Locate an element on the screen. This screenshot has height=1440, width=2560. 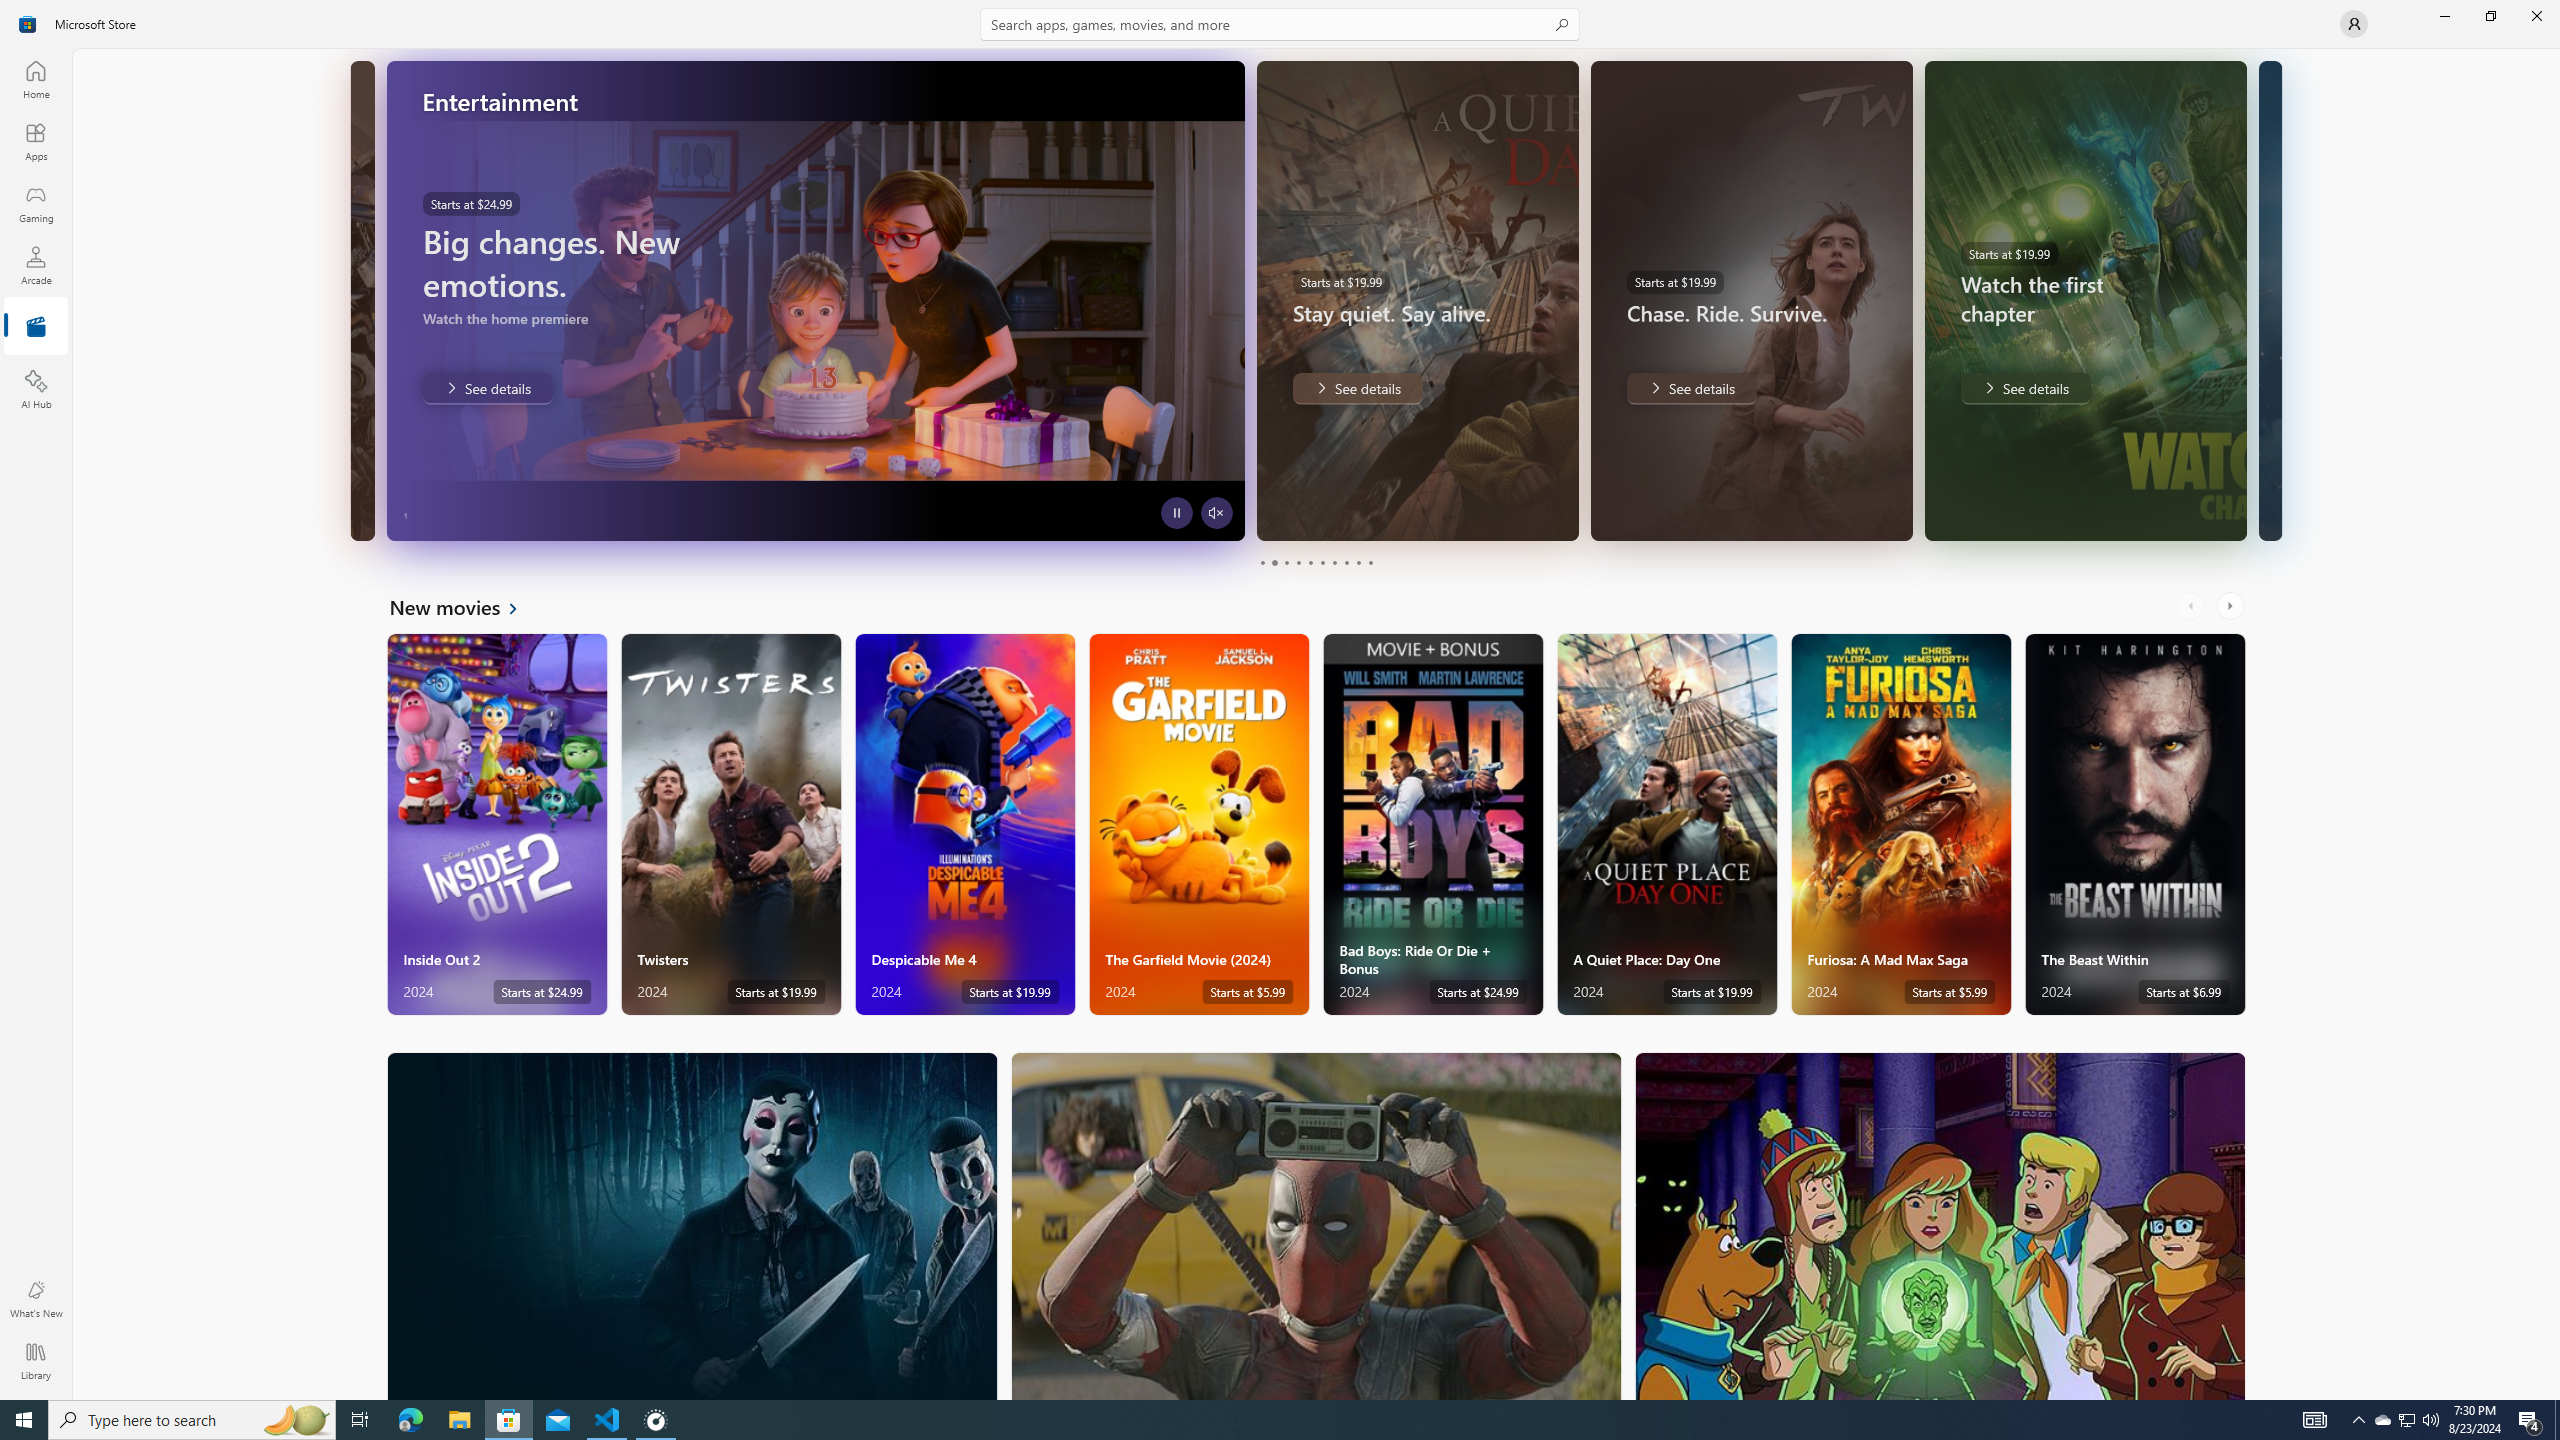
Horror is located at coordinates (692, 1226).